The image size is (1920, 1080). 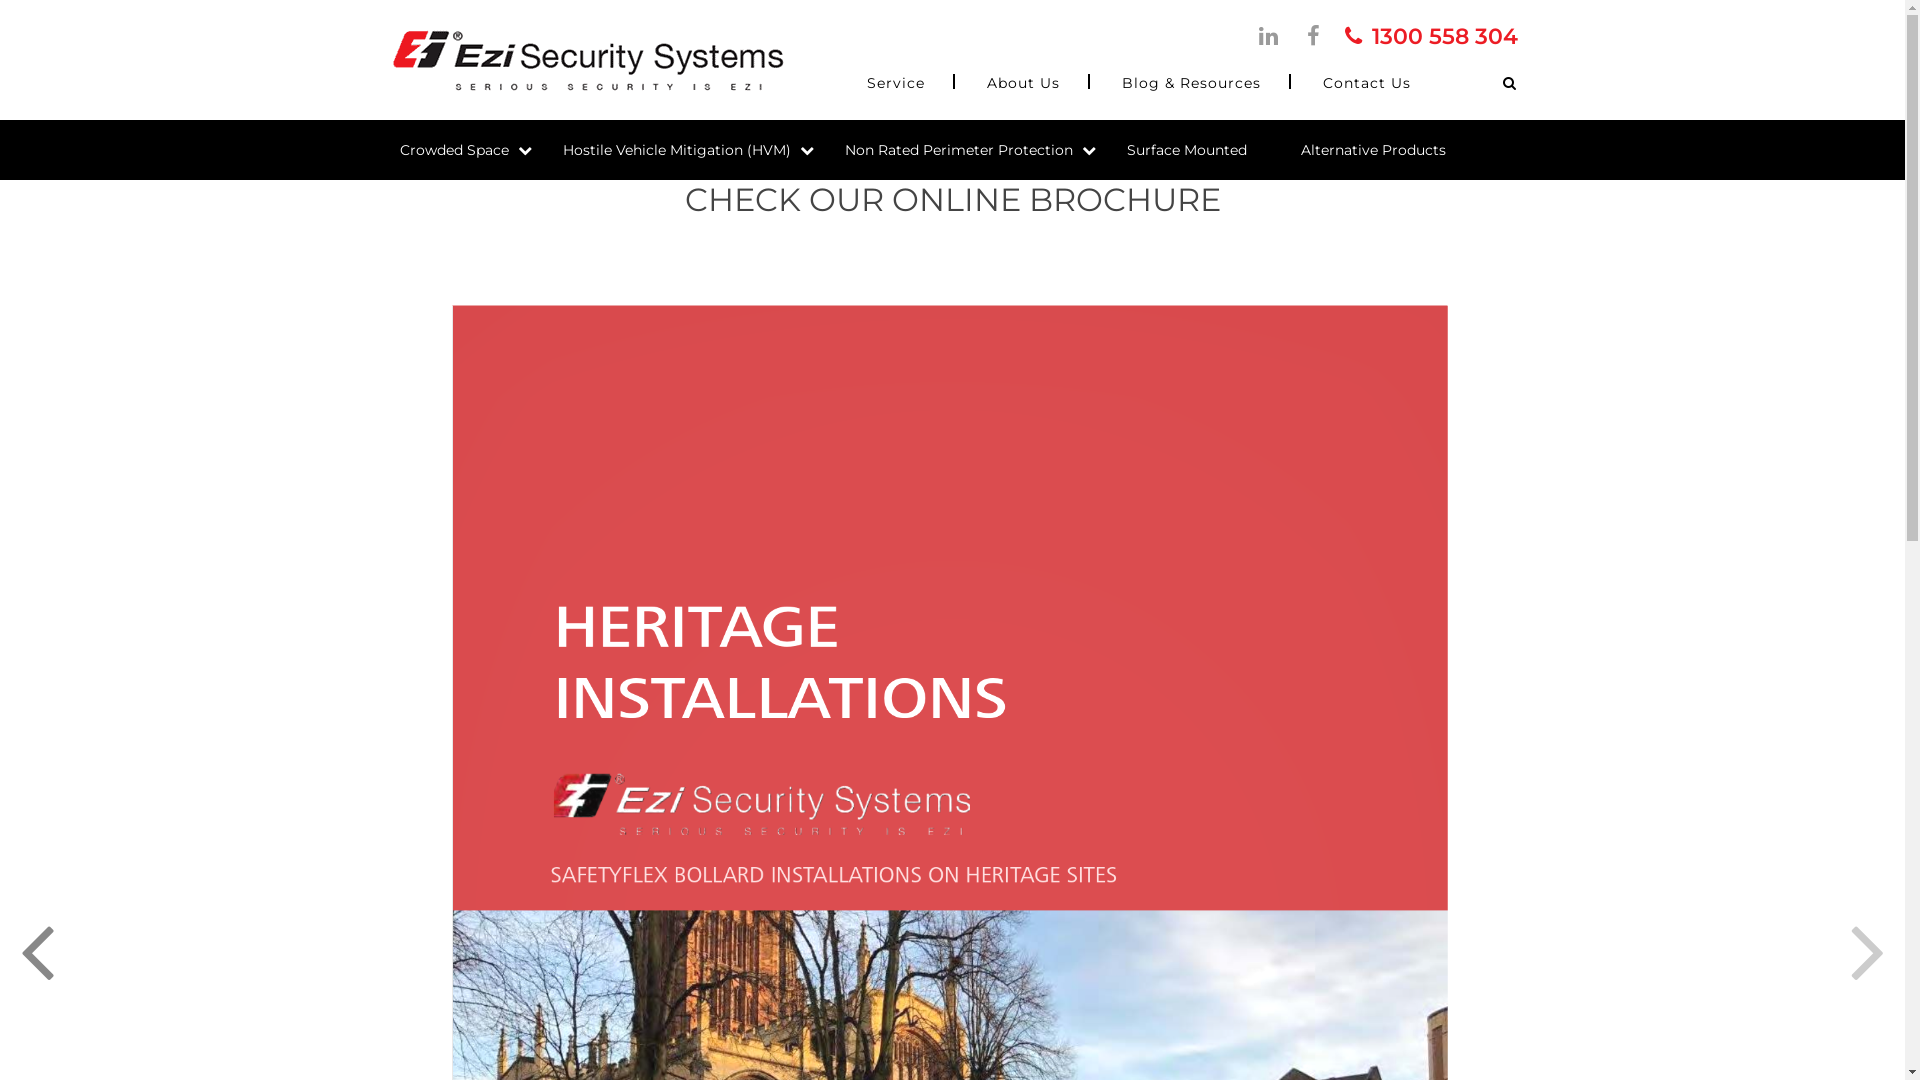 I want to click on Service, so click(x=895, y=83).